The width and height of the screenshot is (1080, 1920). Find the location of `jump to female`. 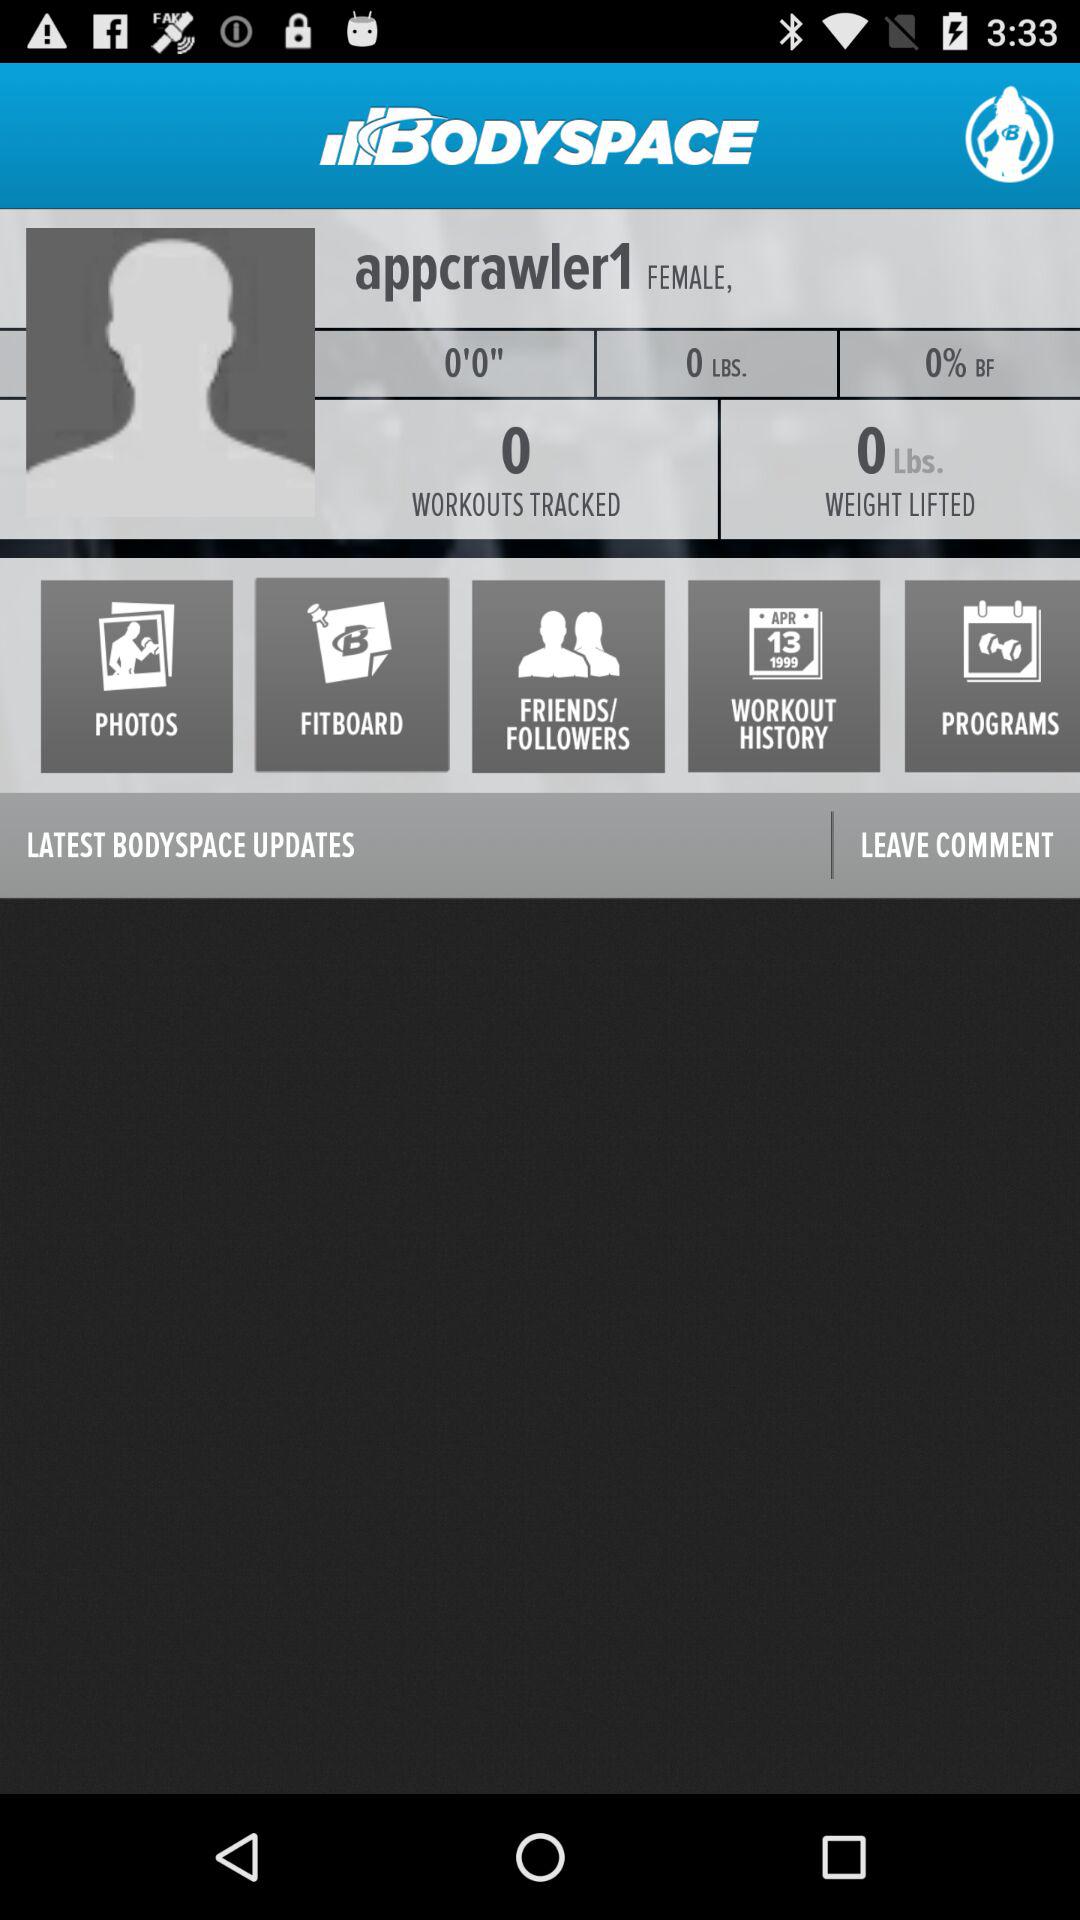

jump to female is located at coordinates (686, 278).